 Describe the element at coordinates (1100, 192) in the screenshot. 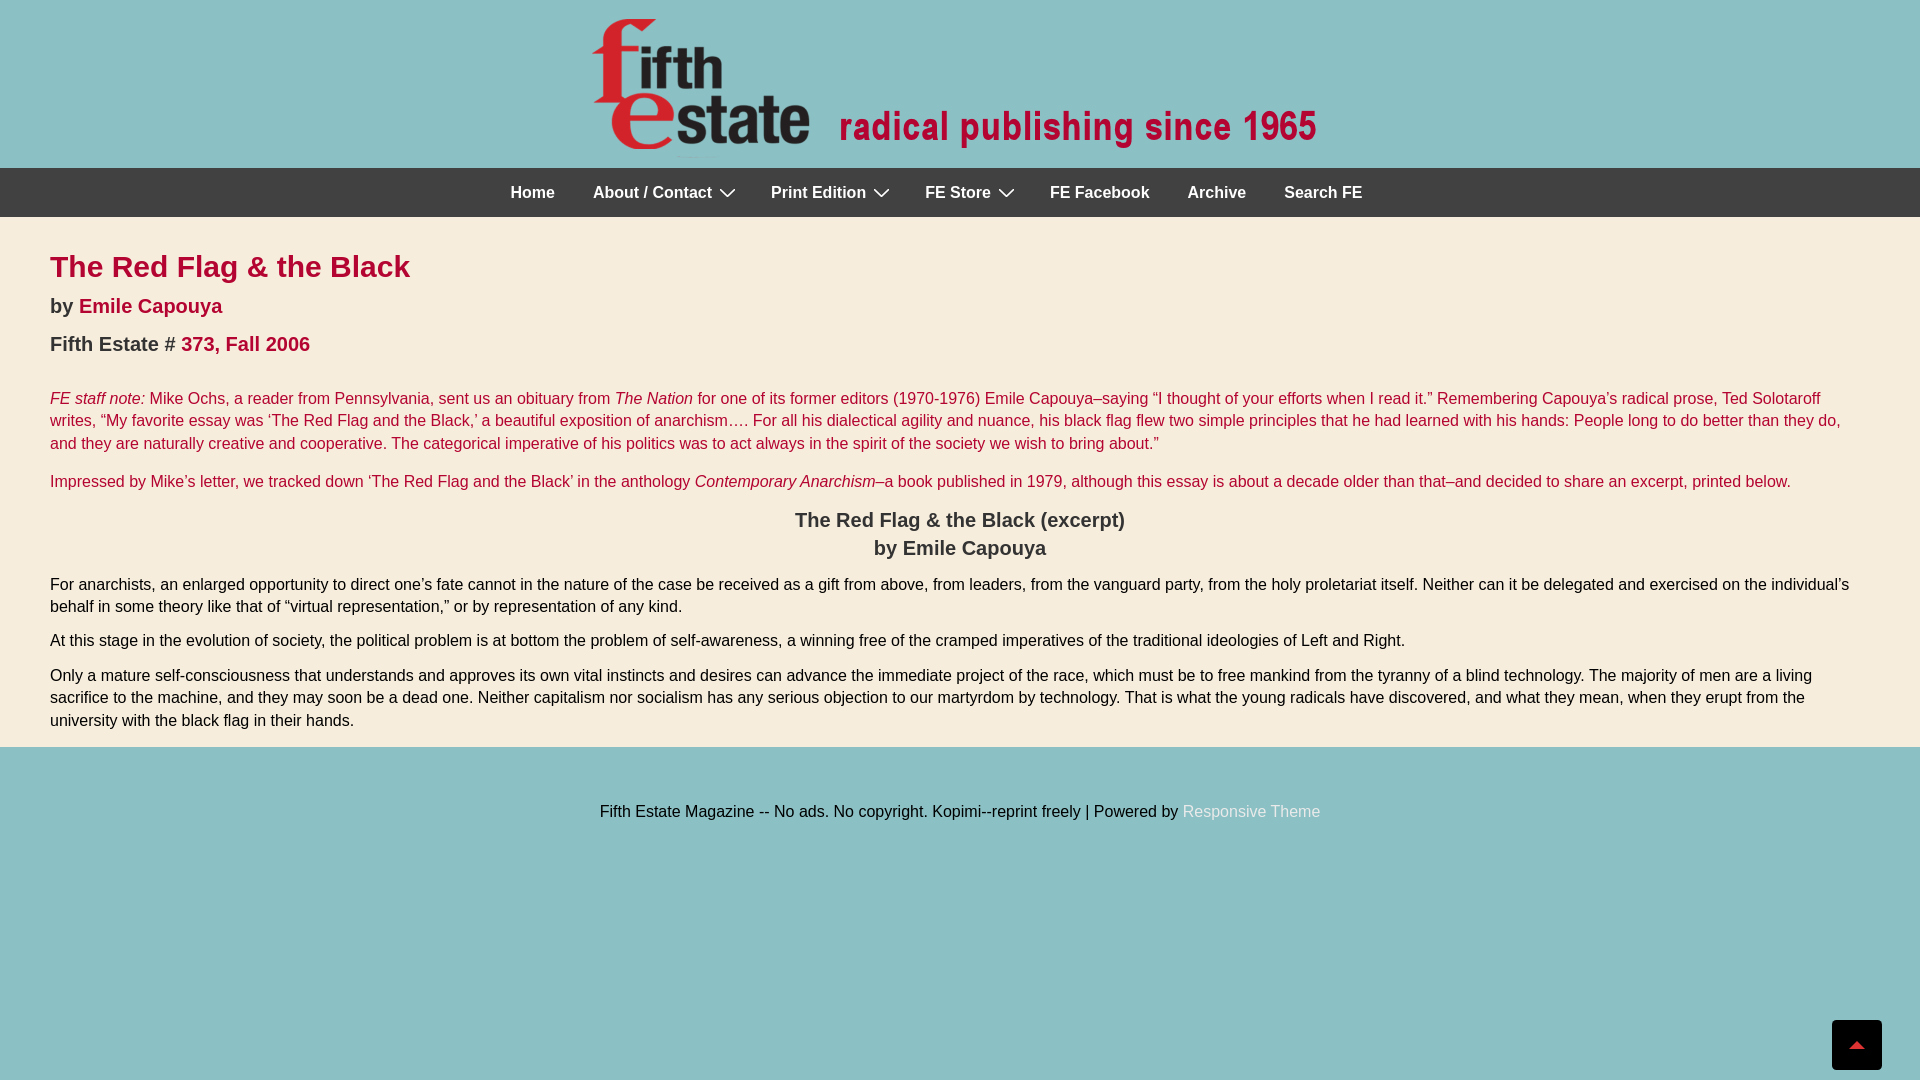

I see `FE Facebook` at that location.